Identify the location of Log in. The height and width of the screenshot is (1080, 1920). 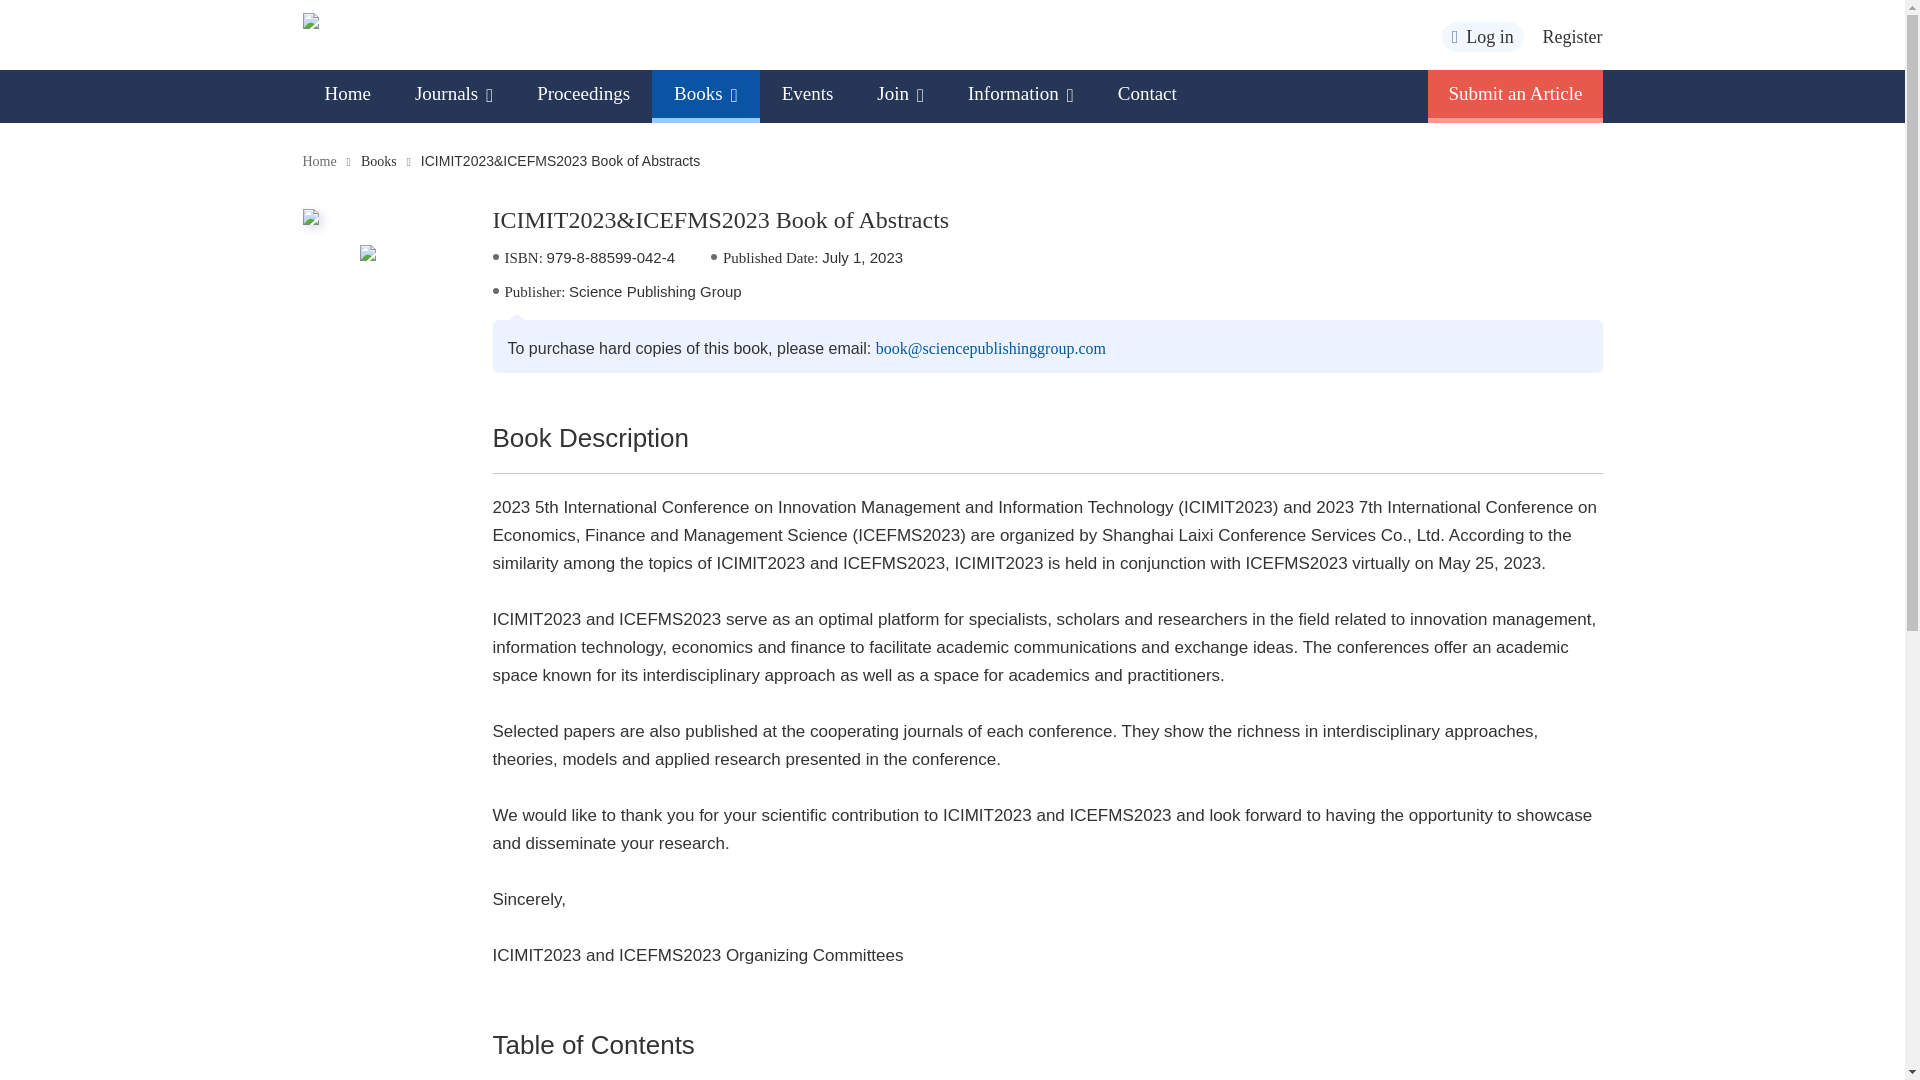
(1482, 36).